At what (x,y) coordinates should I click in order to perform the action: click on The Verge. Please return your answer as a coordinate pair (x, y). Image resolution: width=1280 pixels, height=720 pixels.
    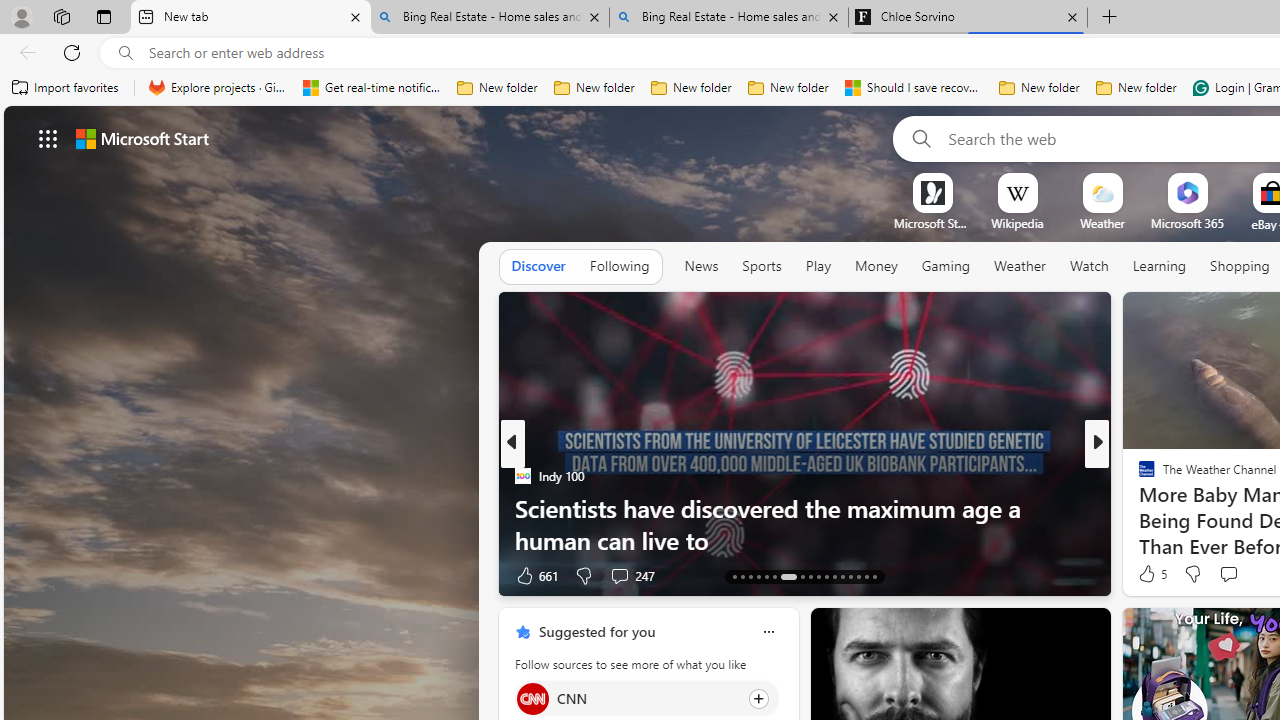
    Looking at the image, I should click on (1138, 476).